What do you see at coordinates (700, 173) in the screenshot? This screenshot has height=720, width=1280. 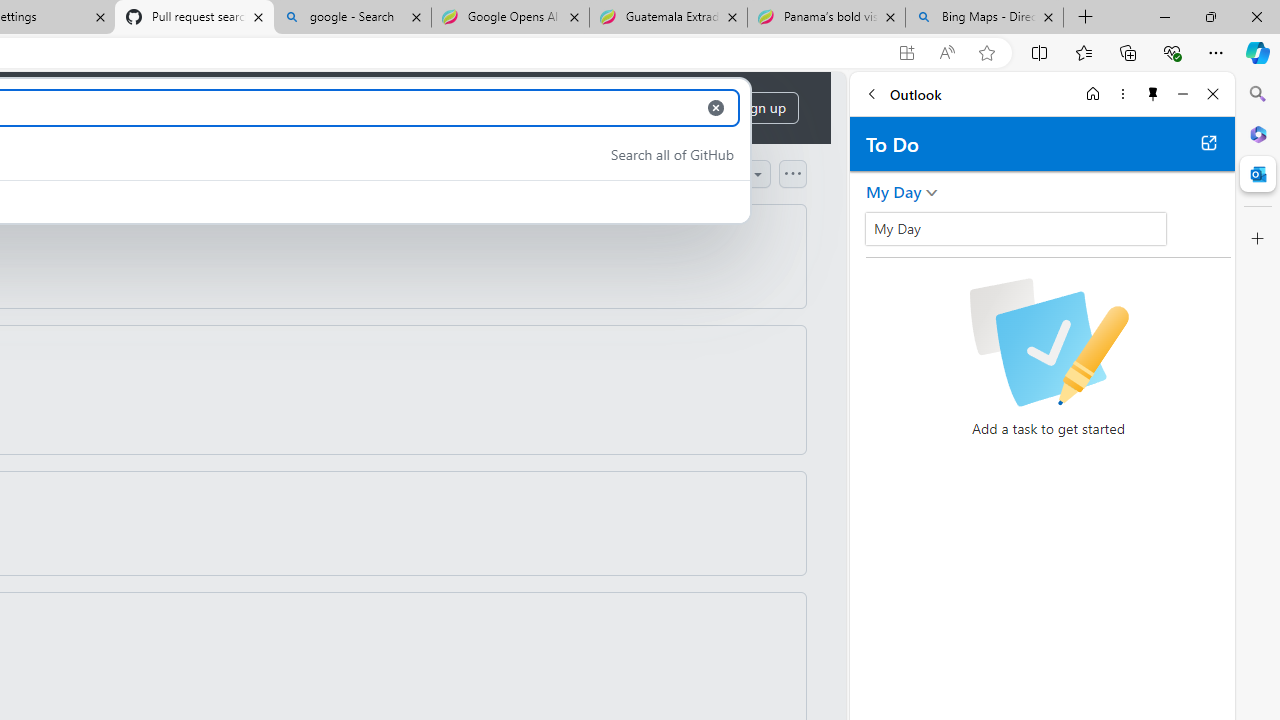 I see `Sort by: Best match` at bounding box center [700, 173].